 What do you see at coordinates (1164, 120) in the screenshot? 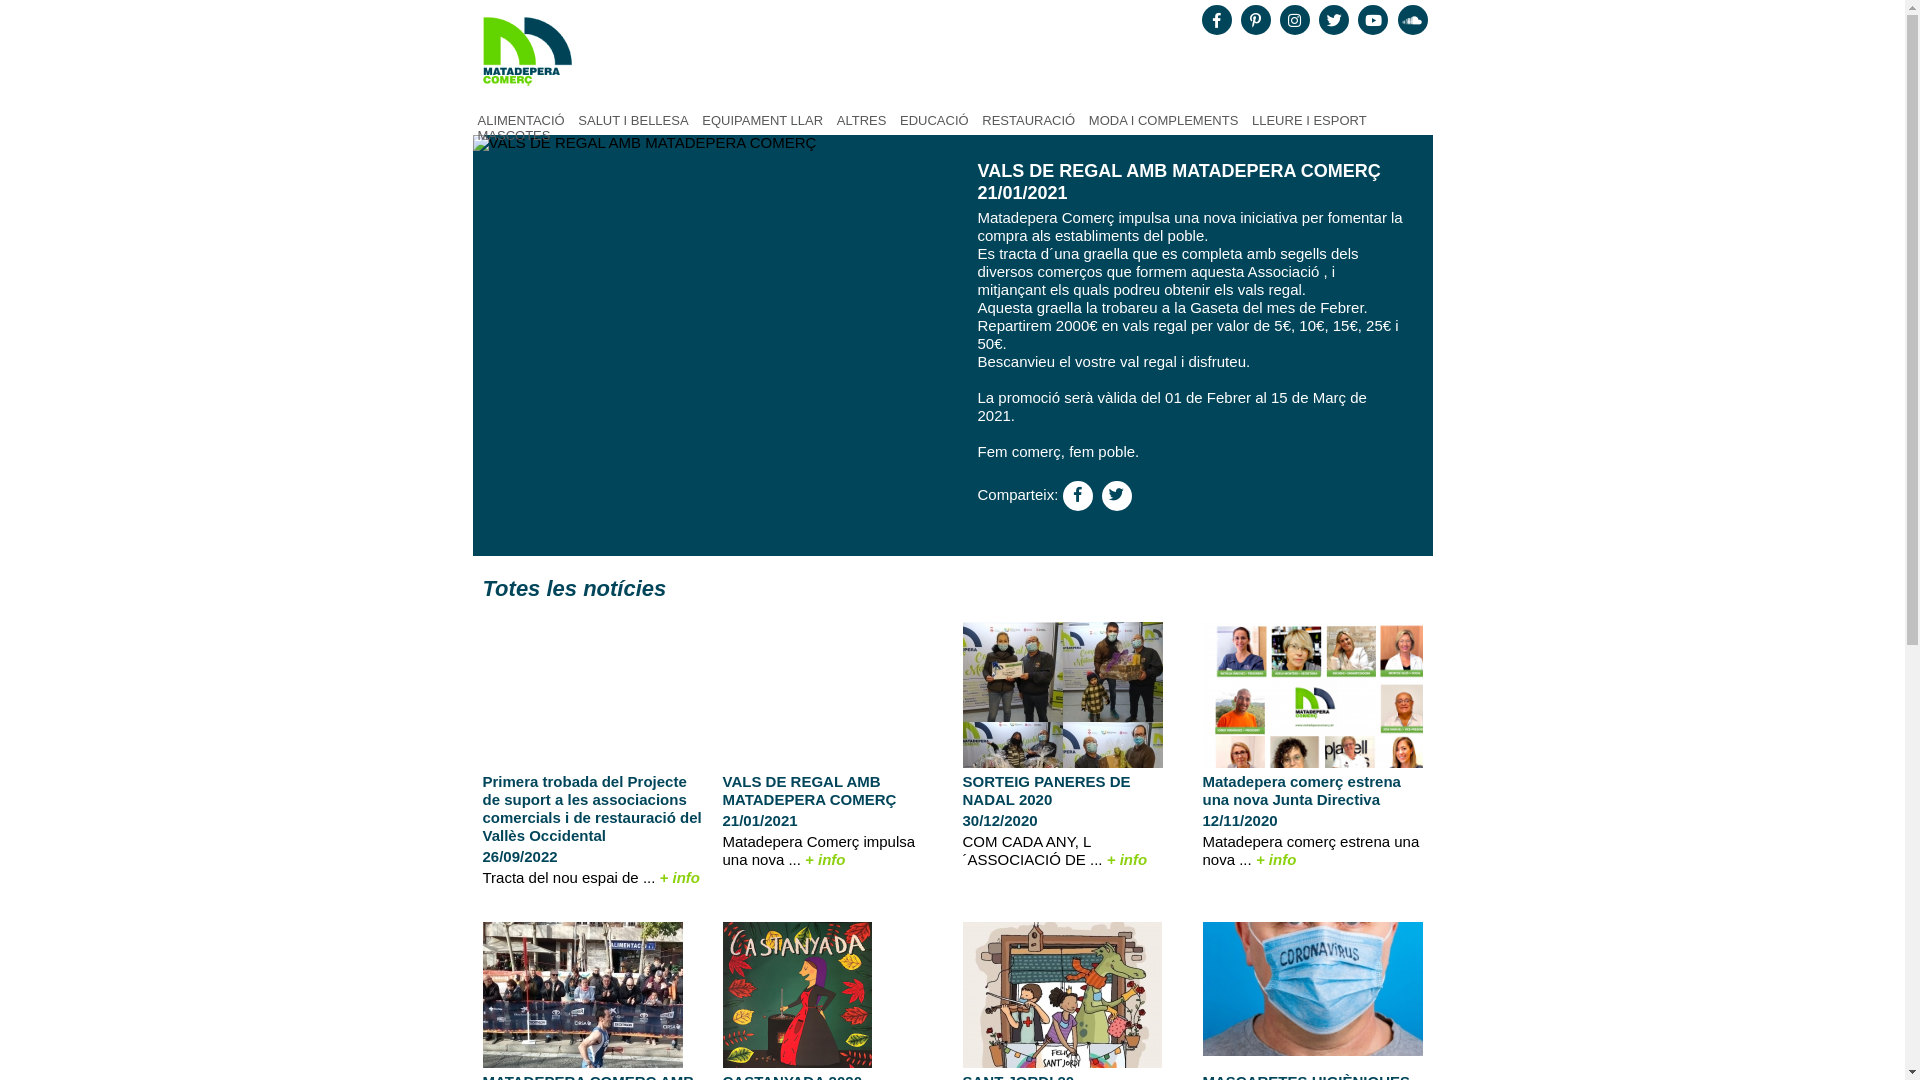
I see `MODA I COMPLEMENTS` at bounding box center [1164, 120].